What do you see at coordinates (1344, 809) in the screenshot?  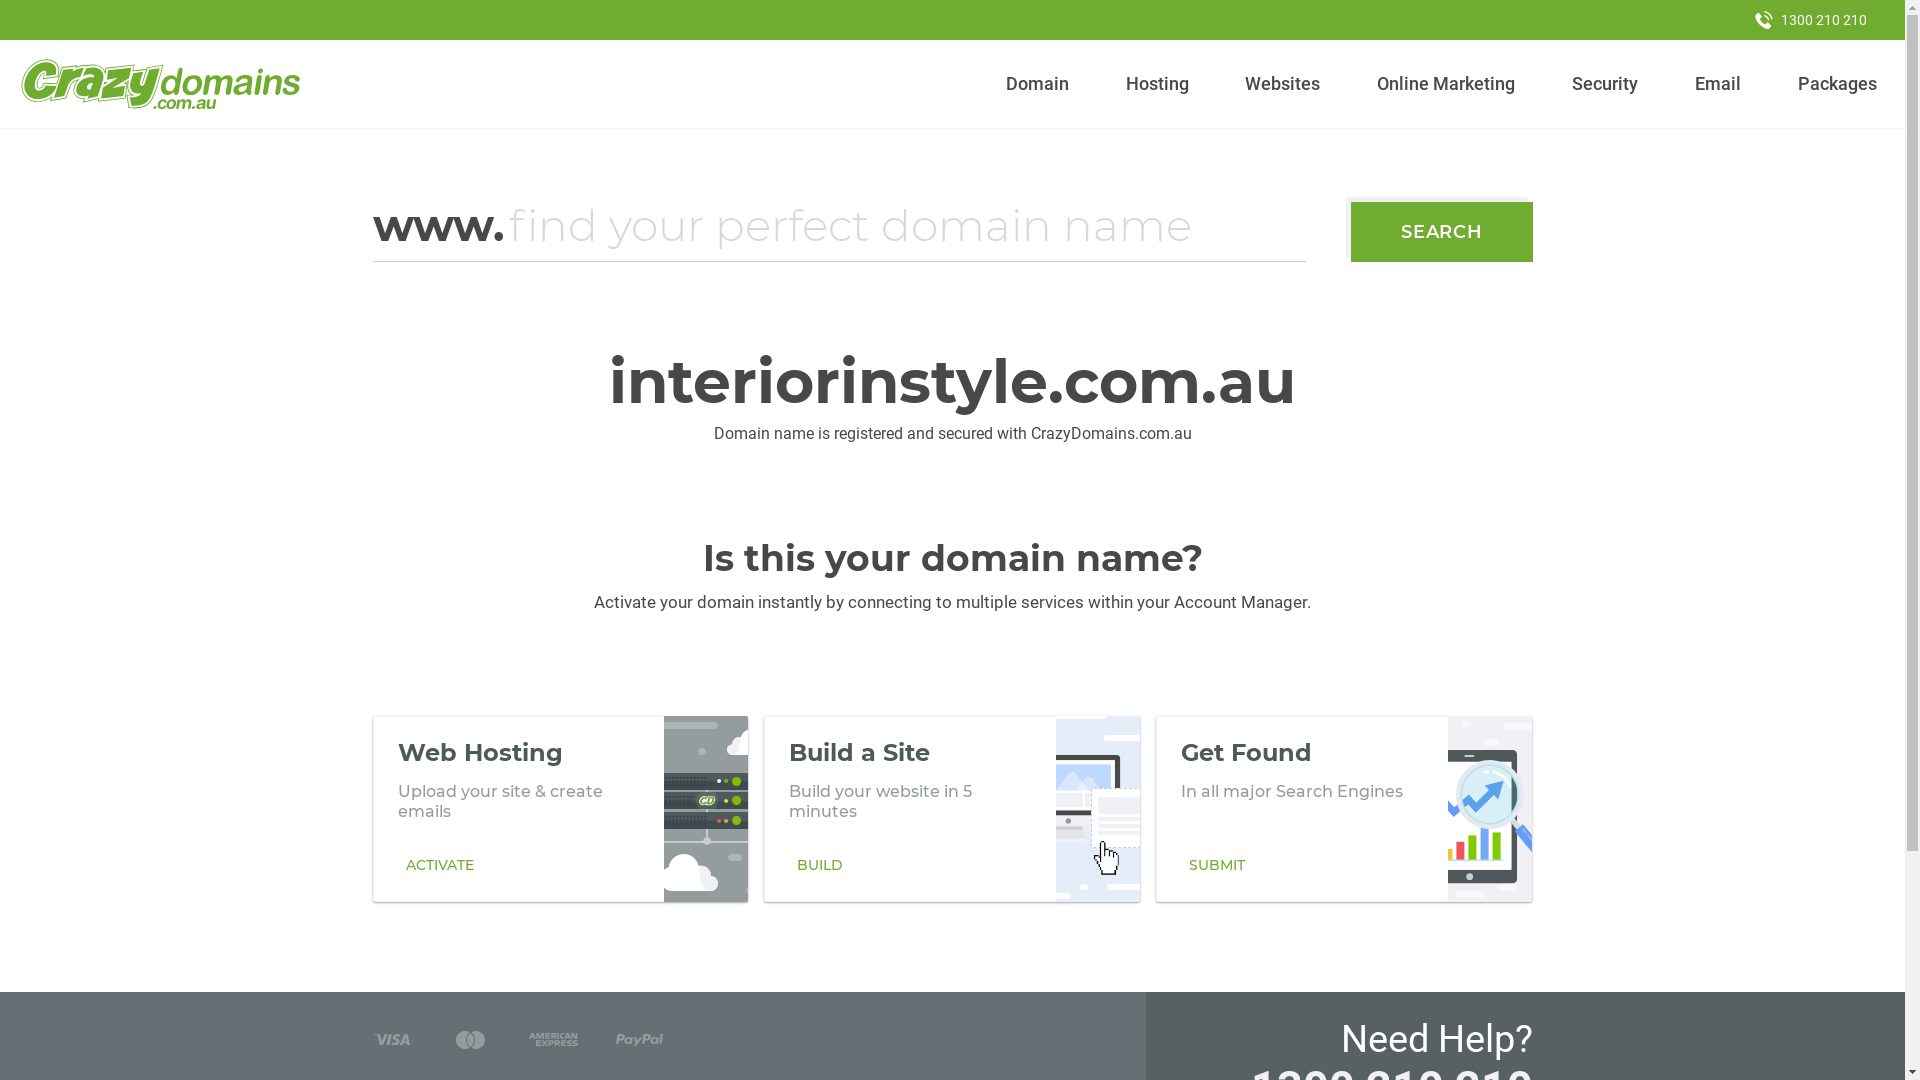 I see `Get Found
In all major Search Engines
SUBMIT` at bounding box center [1344, 809].